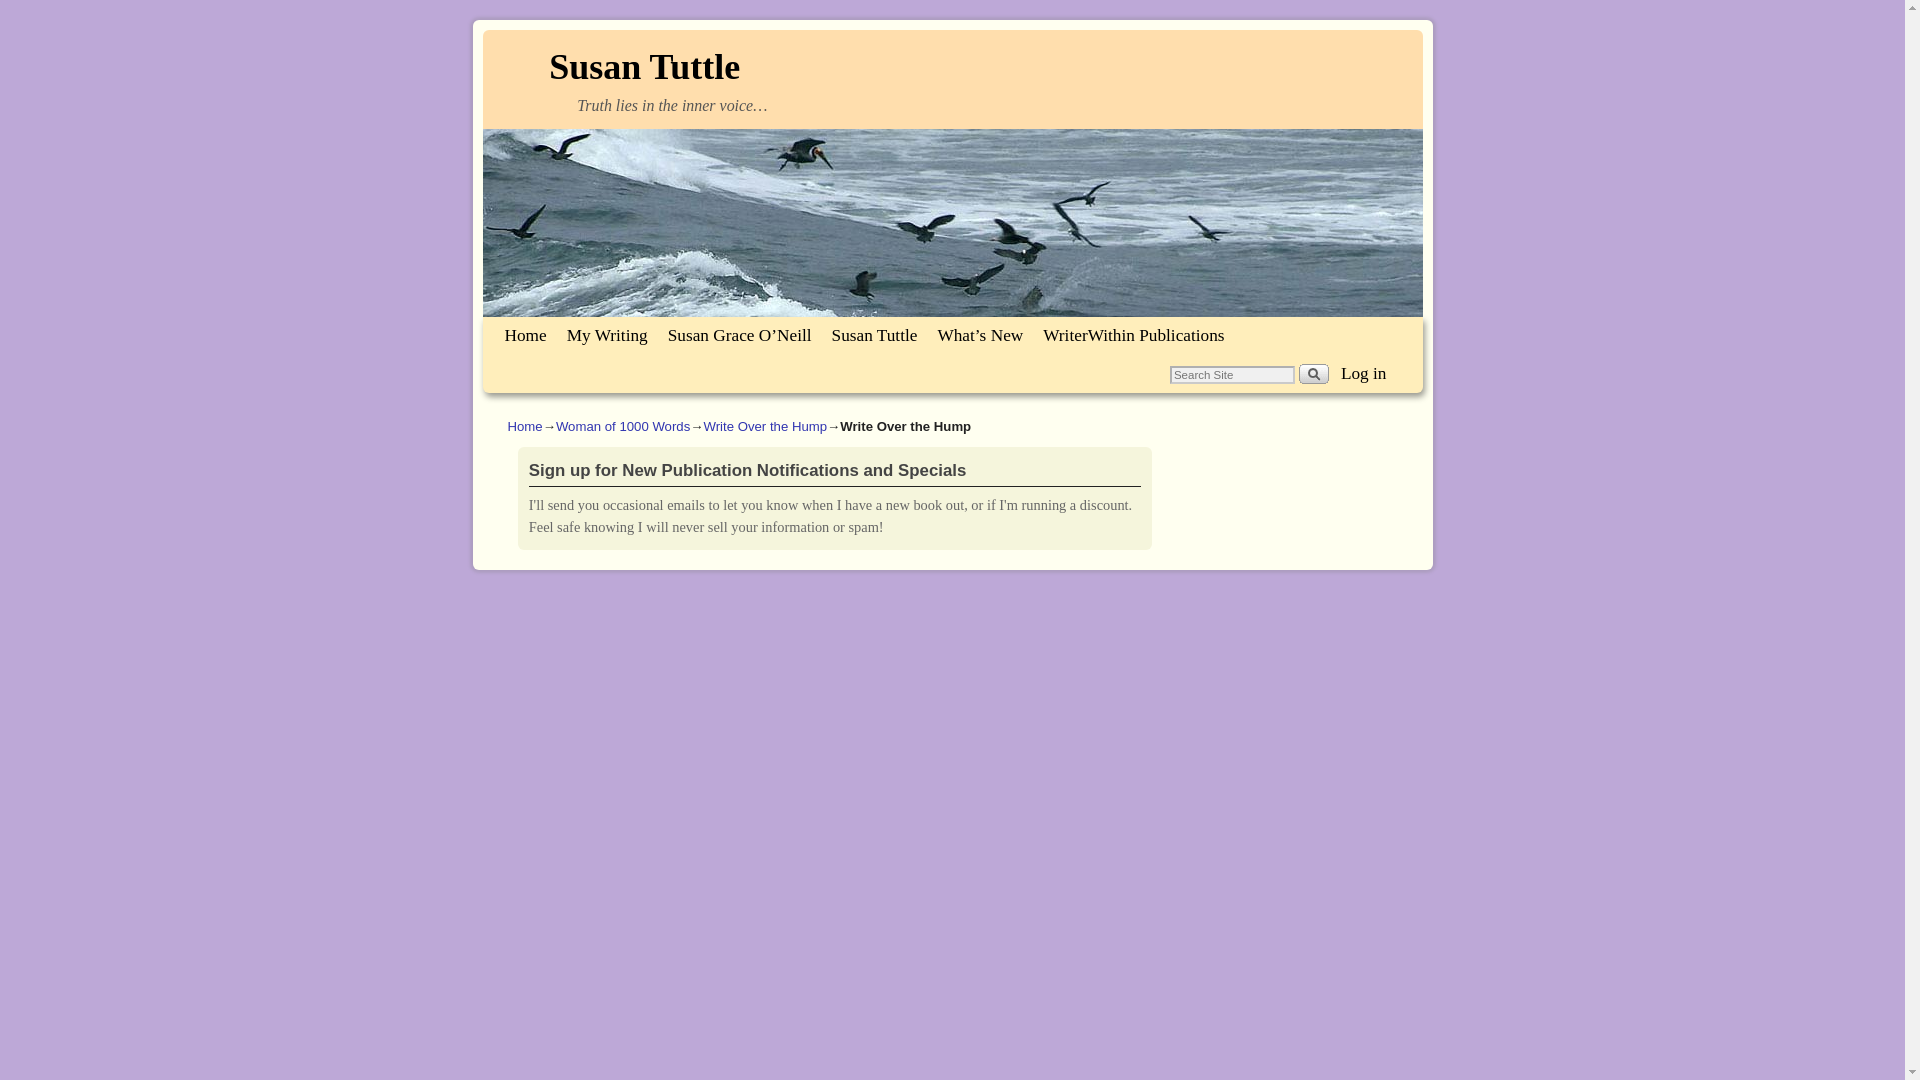 The image size is (1920, 1080). What do you see at coordinates (542, 326) in the screenshot?
I see `Skip to primary content` at bounding box center [542, 326].